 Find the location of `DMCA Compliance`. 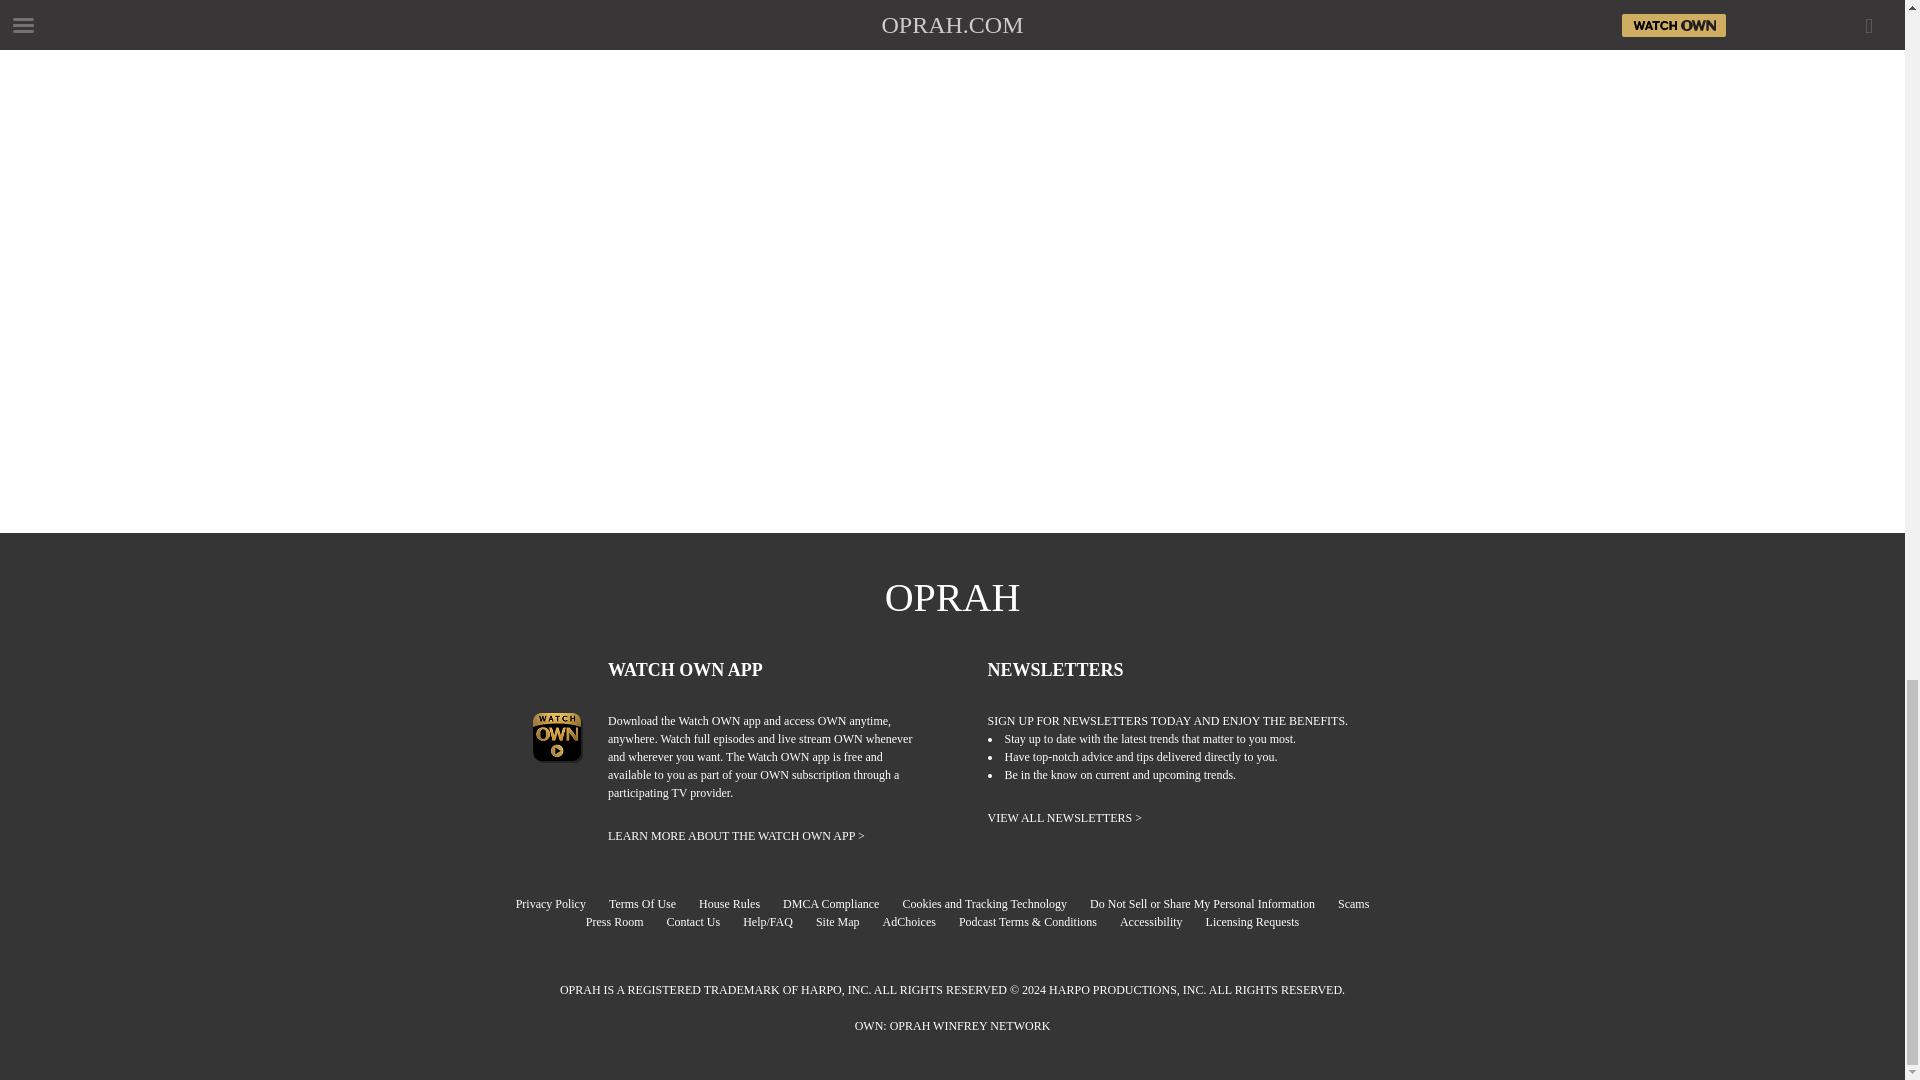

DMCA Compliance is located at coordinates (840, 904).